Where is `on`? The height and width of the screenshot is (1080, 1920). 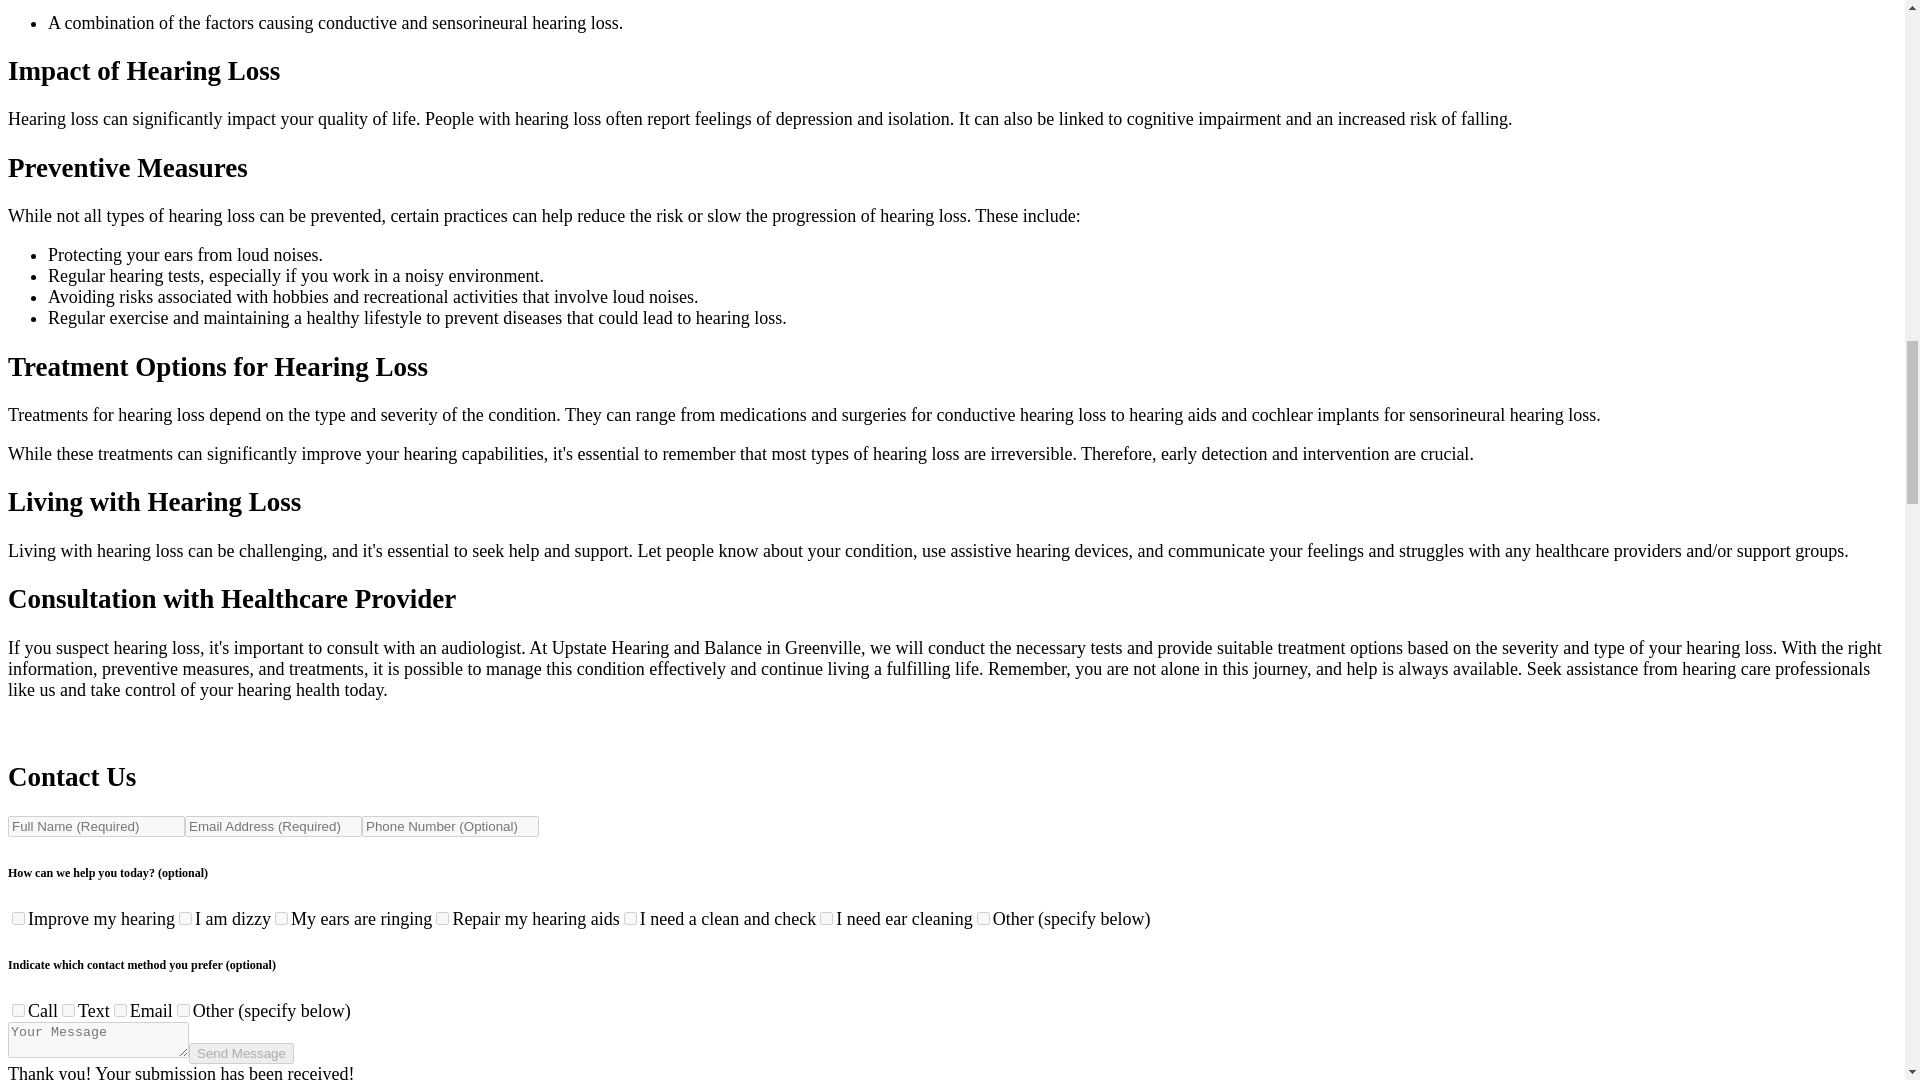 on is located at coordinates (18, 1010).